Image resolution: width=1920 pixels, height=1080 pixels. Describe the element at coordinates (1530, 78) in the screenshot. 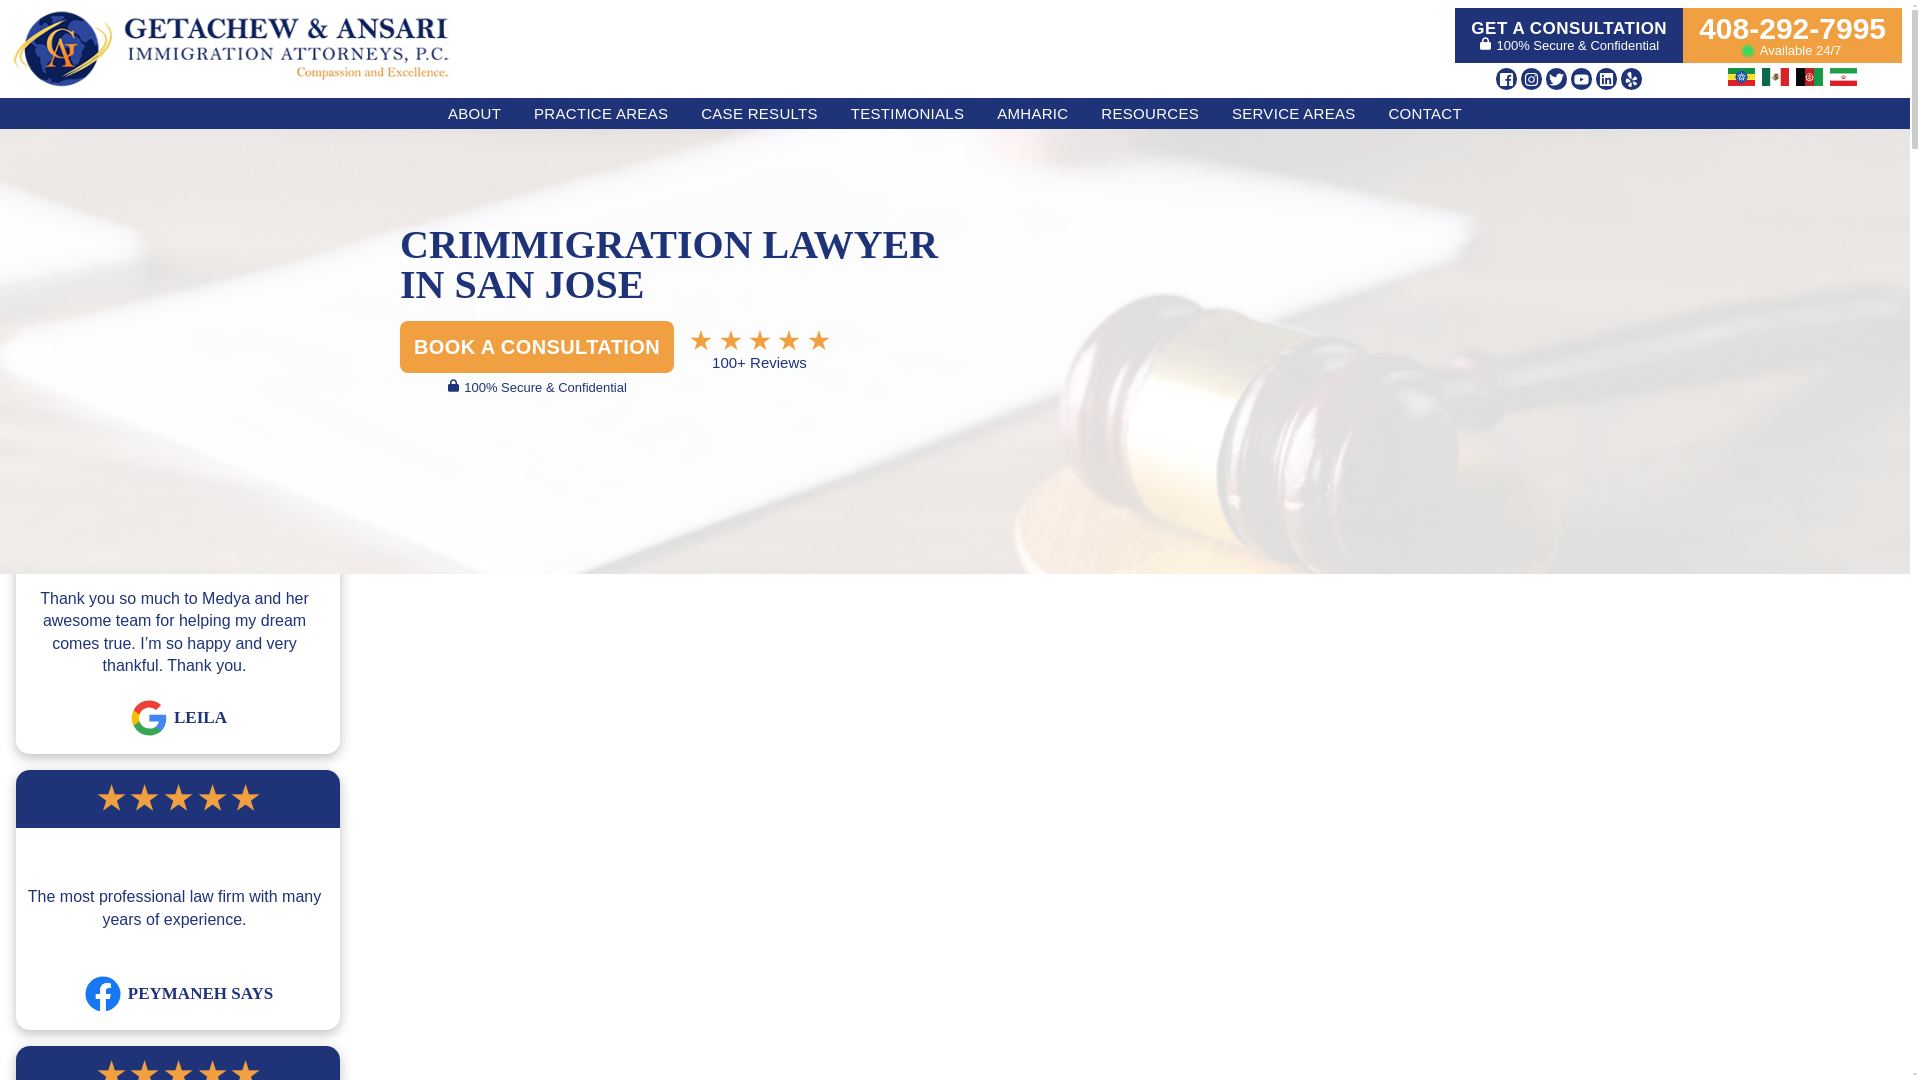

I see `Instagram` at that location.